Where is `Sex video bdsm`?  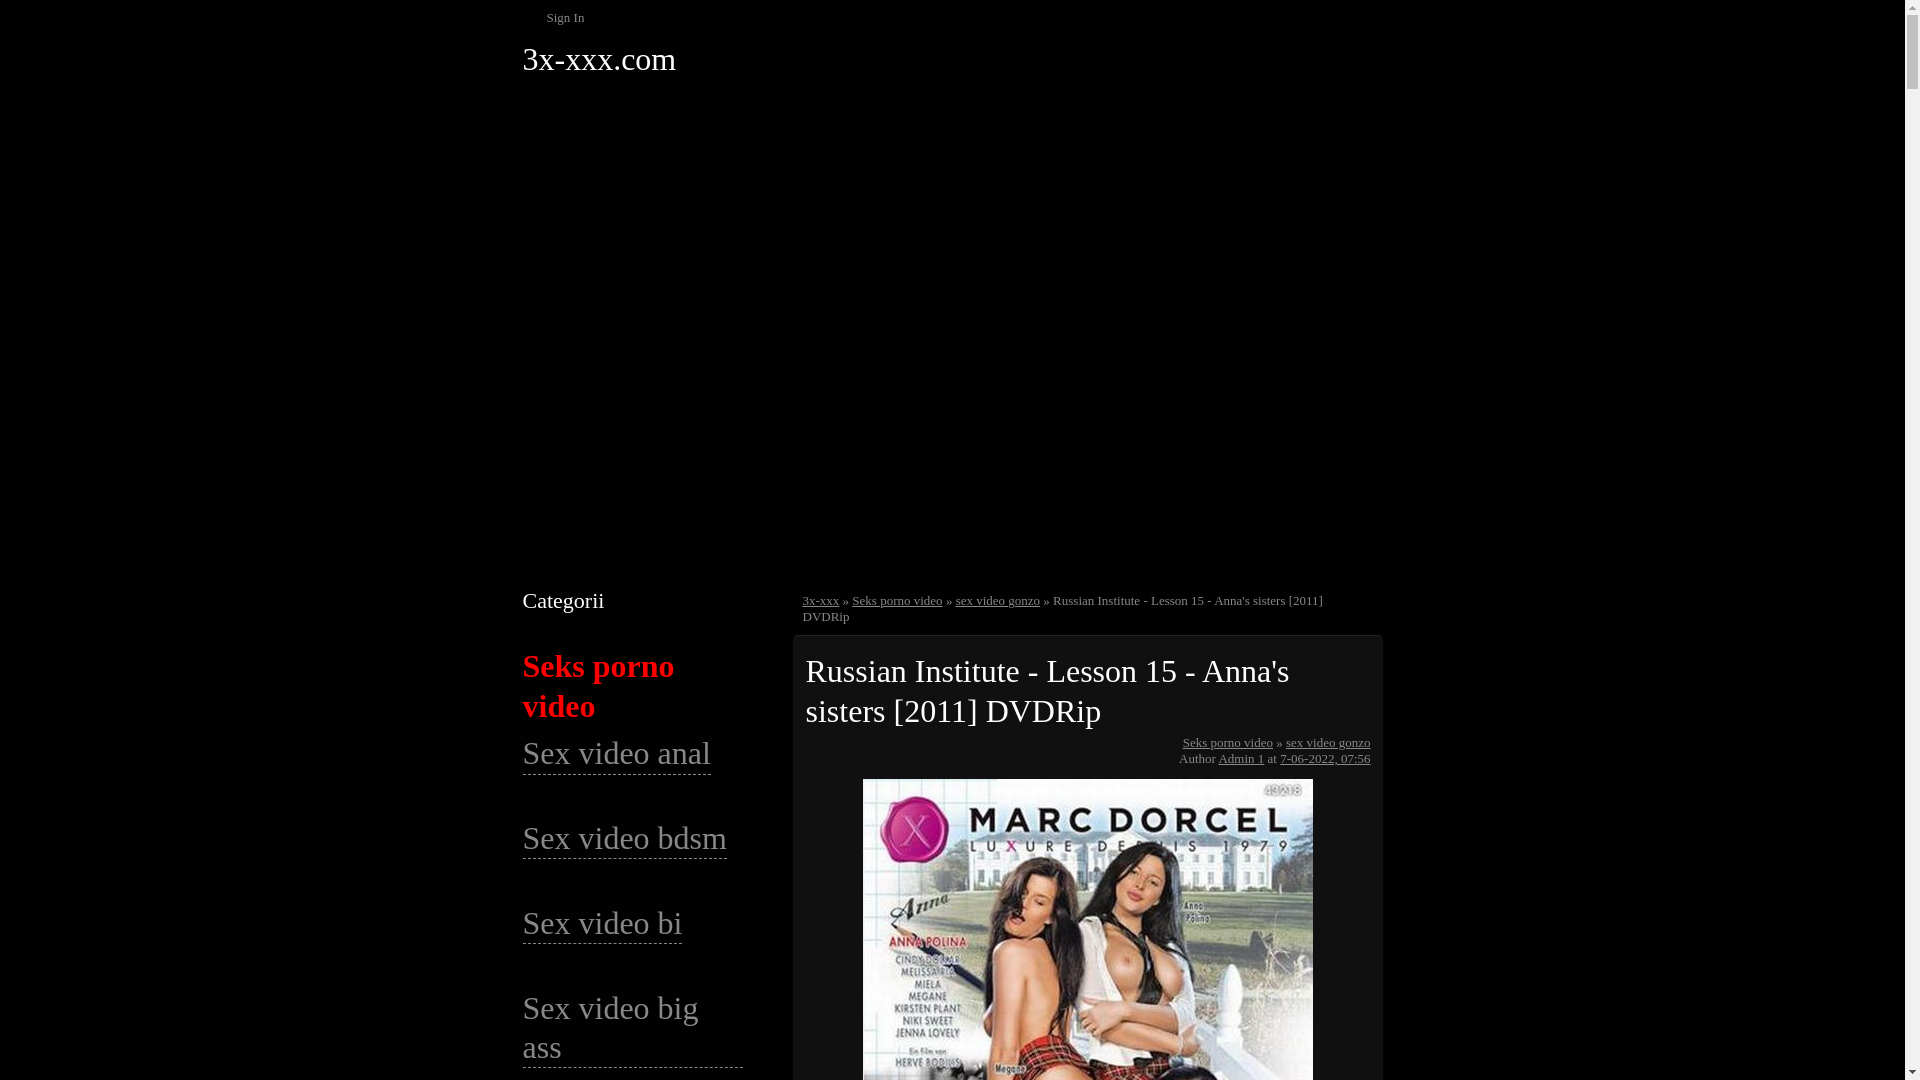
Sex video bdsm is located at coordinates (624, 839).